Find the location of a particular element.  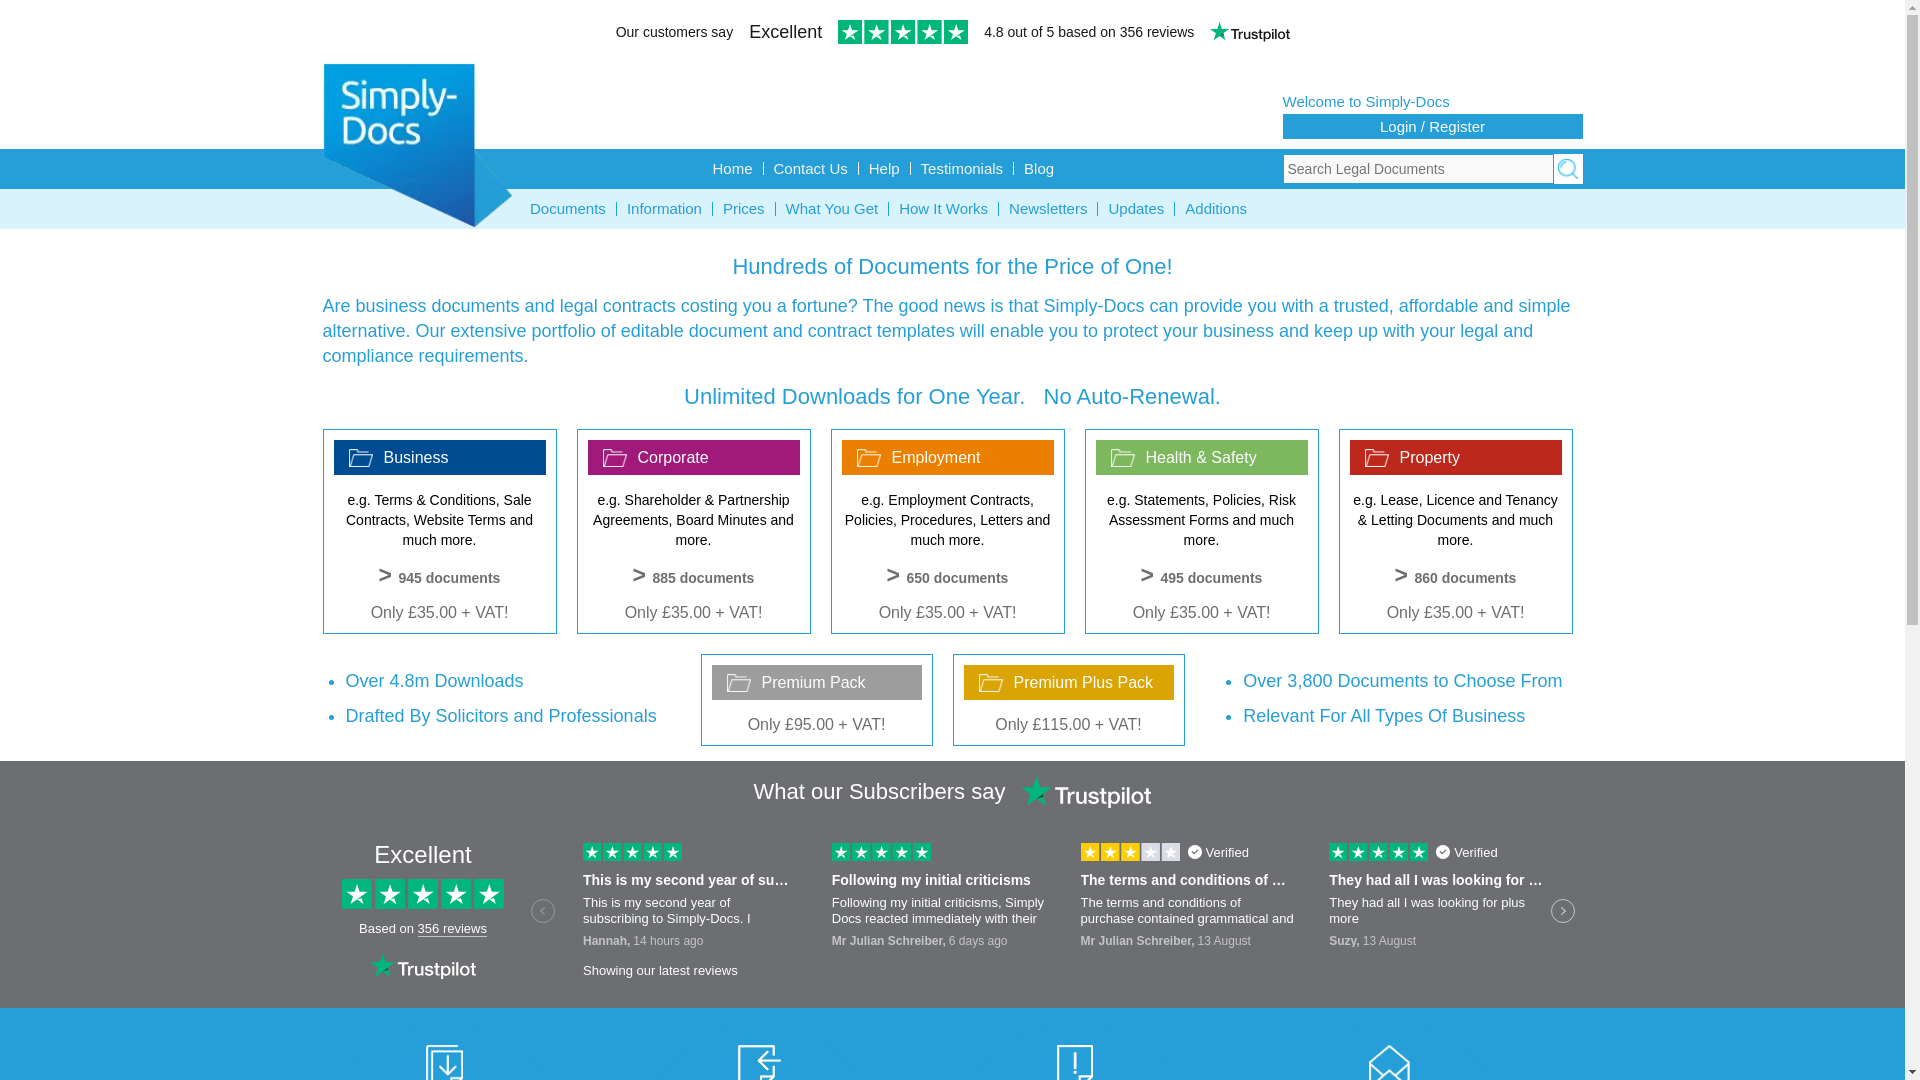

Customer reviews powered by Trustpilot is located at coordinates (952, 34).